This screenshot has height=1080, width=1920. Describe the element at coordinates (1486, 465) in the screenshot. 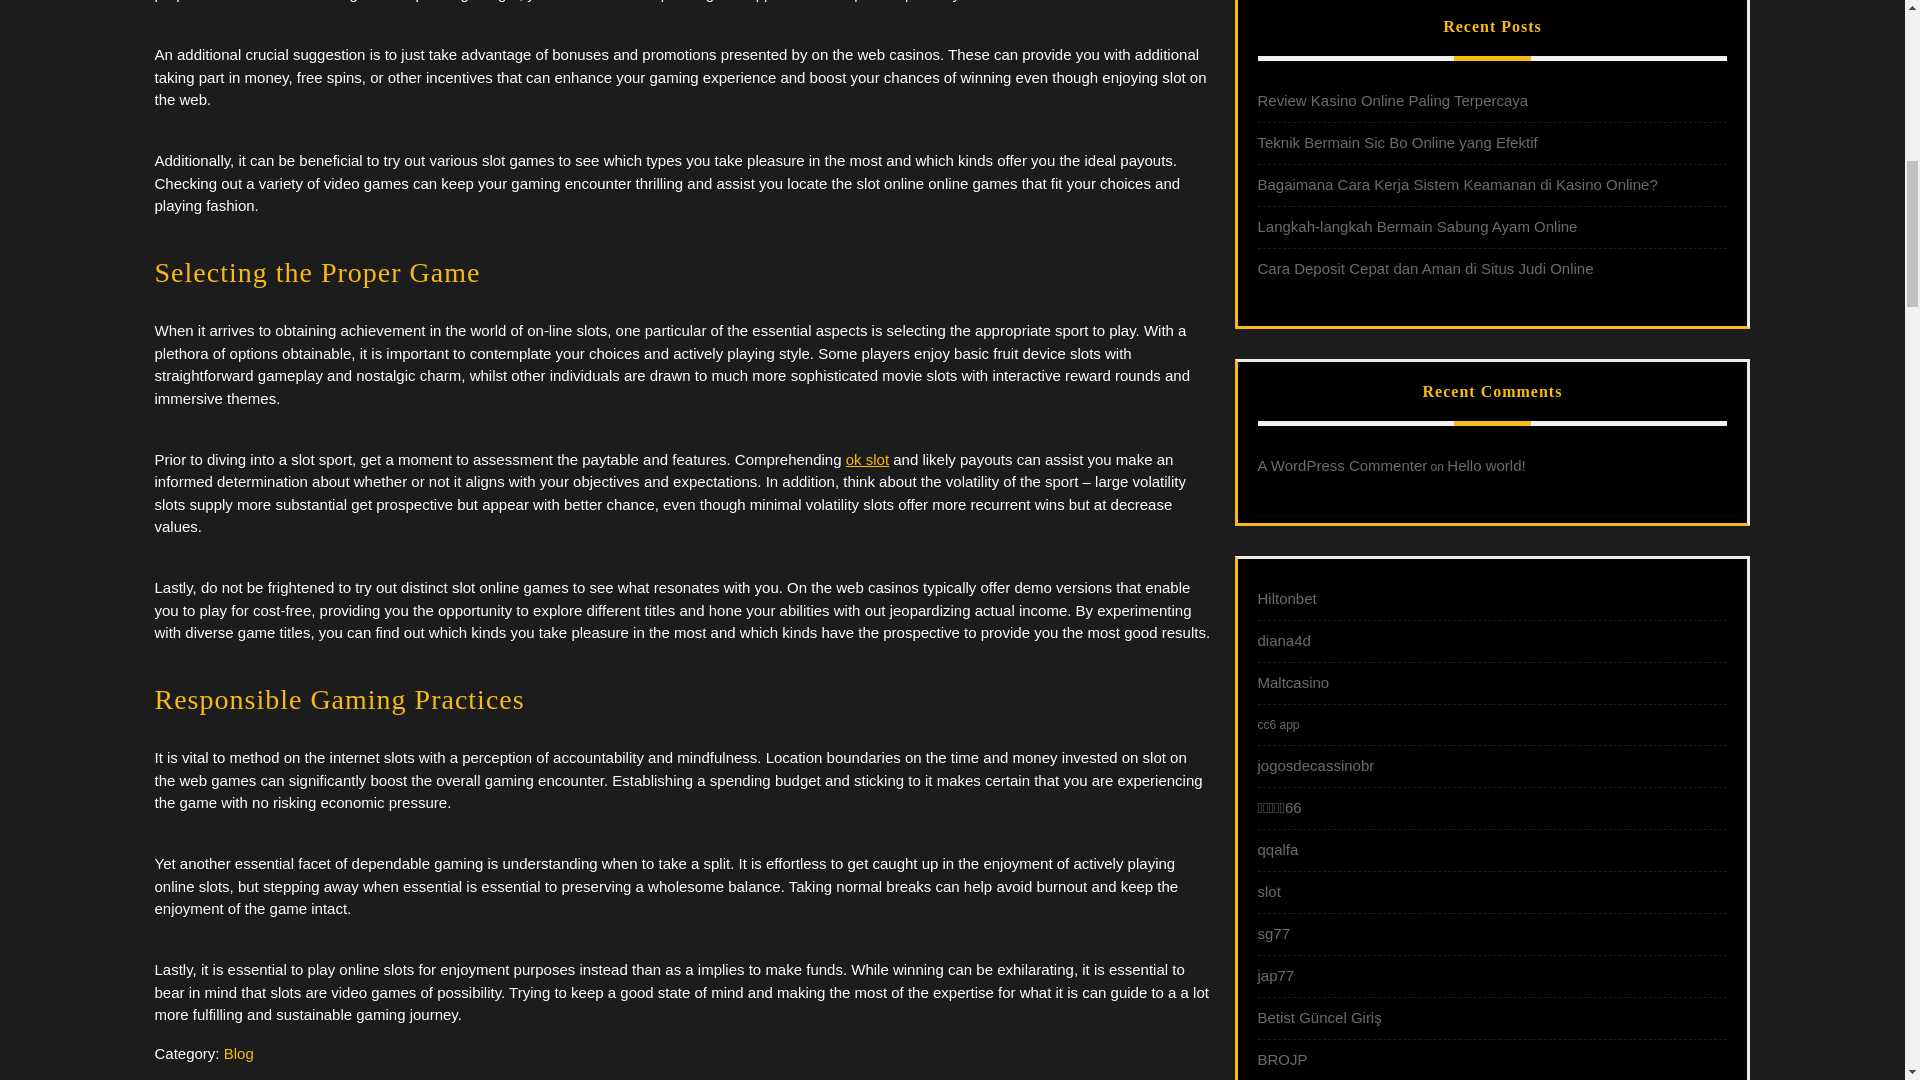

I see `Hello world!` at that location.